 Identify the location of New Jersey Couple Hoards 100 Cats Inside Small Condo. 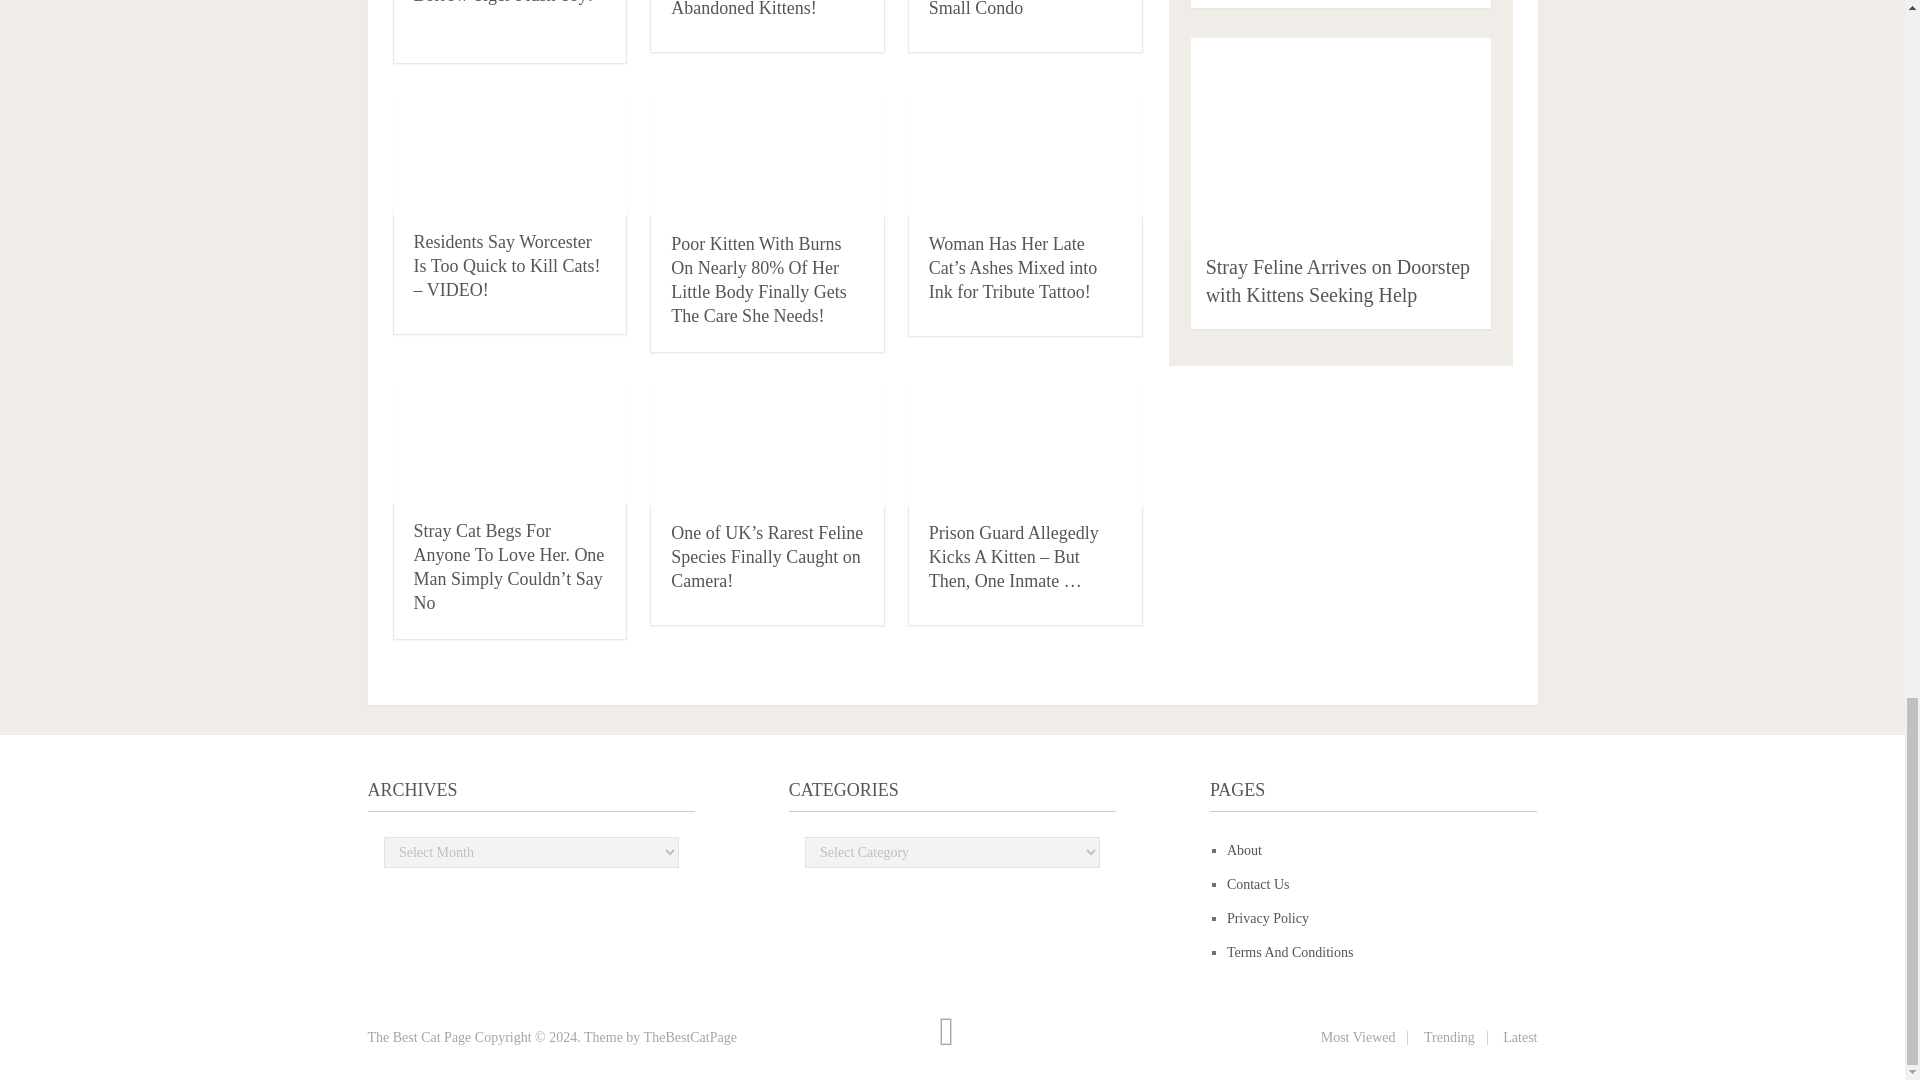
(1012, 9).